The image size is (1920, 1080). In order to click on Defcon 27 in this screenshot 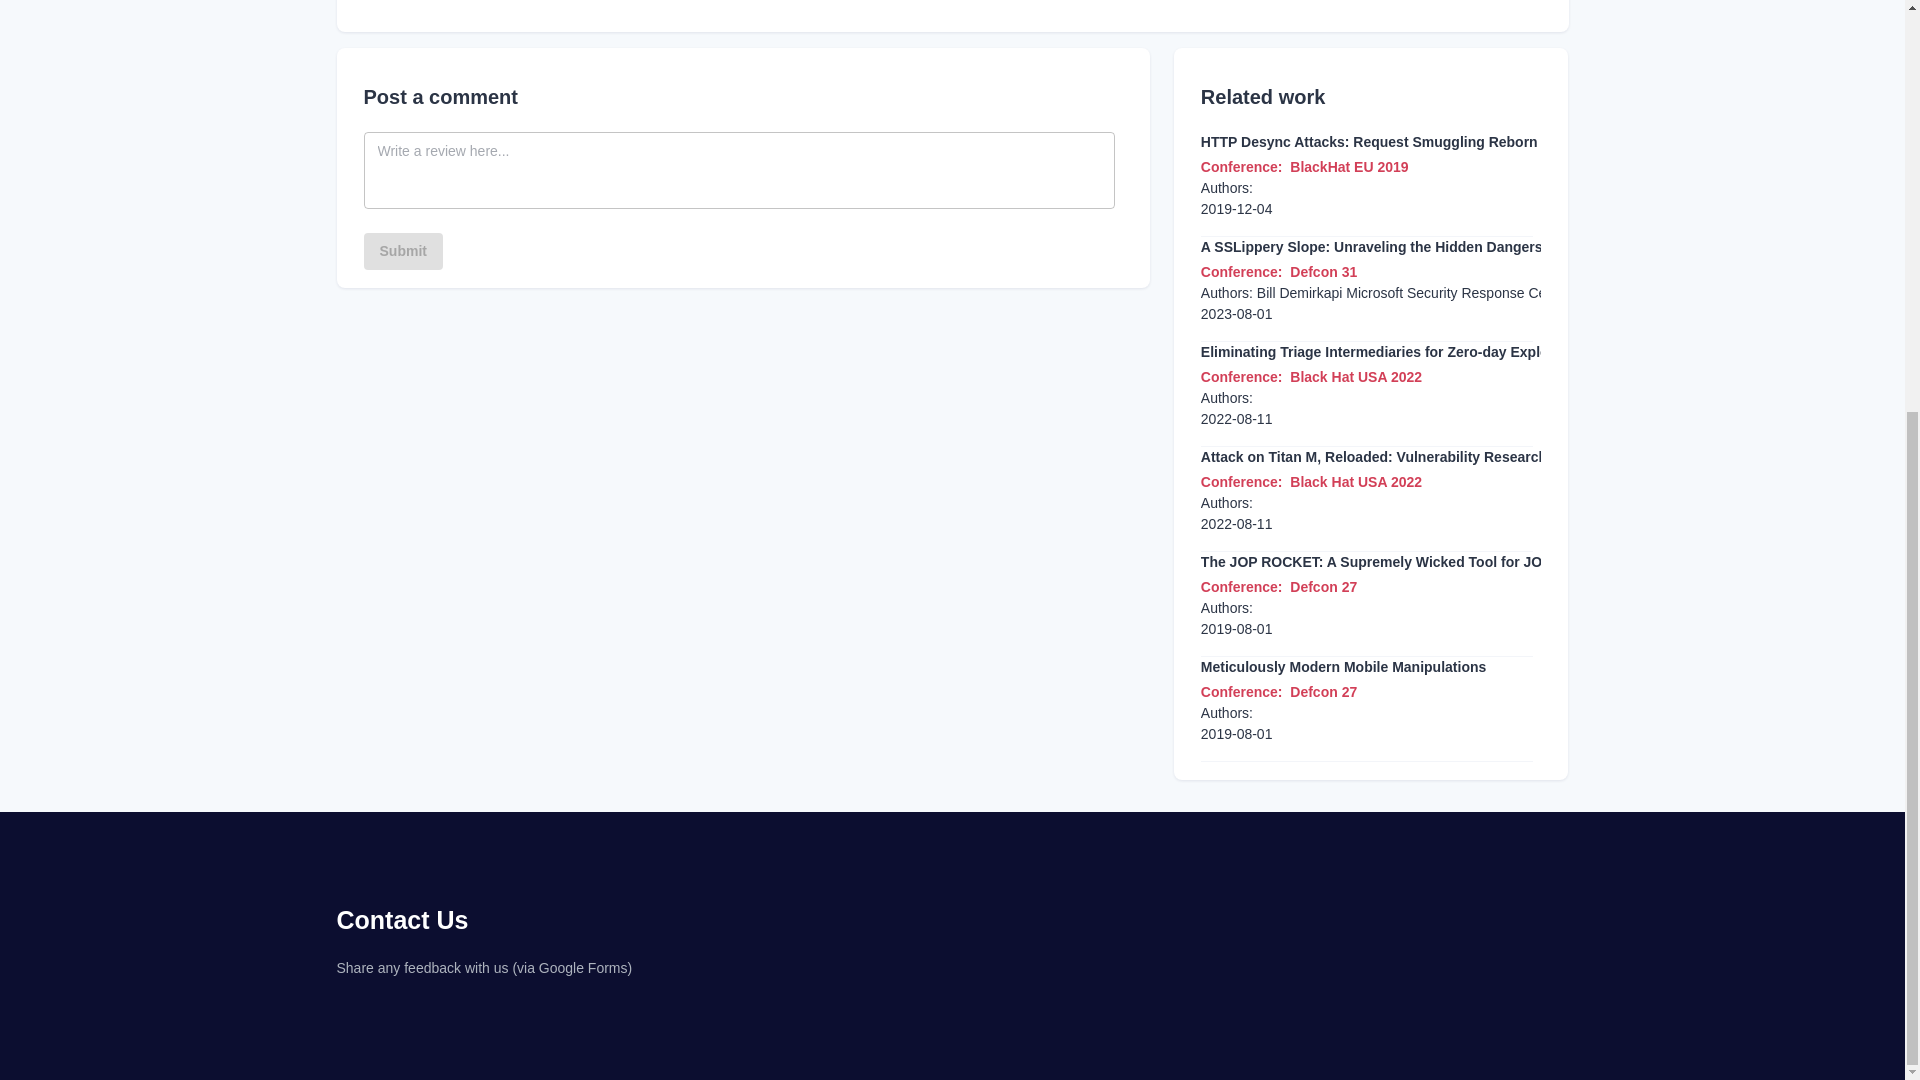, I will do `click(1324, 586)`.